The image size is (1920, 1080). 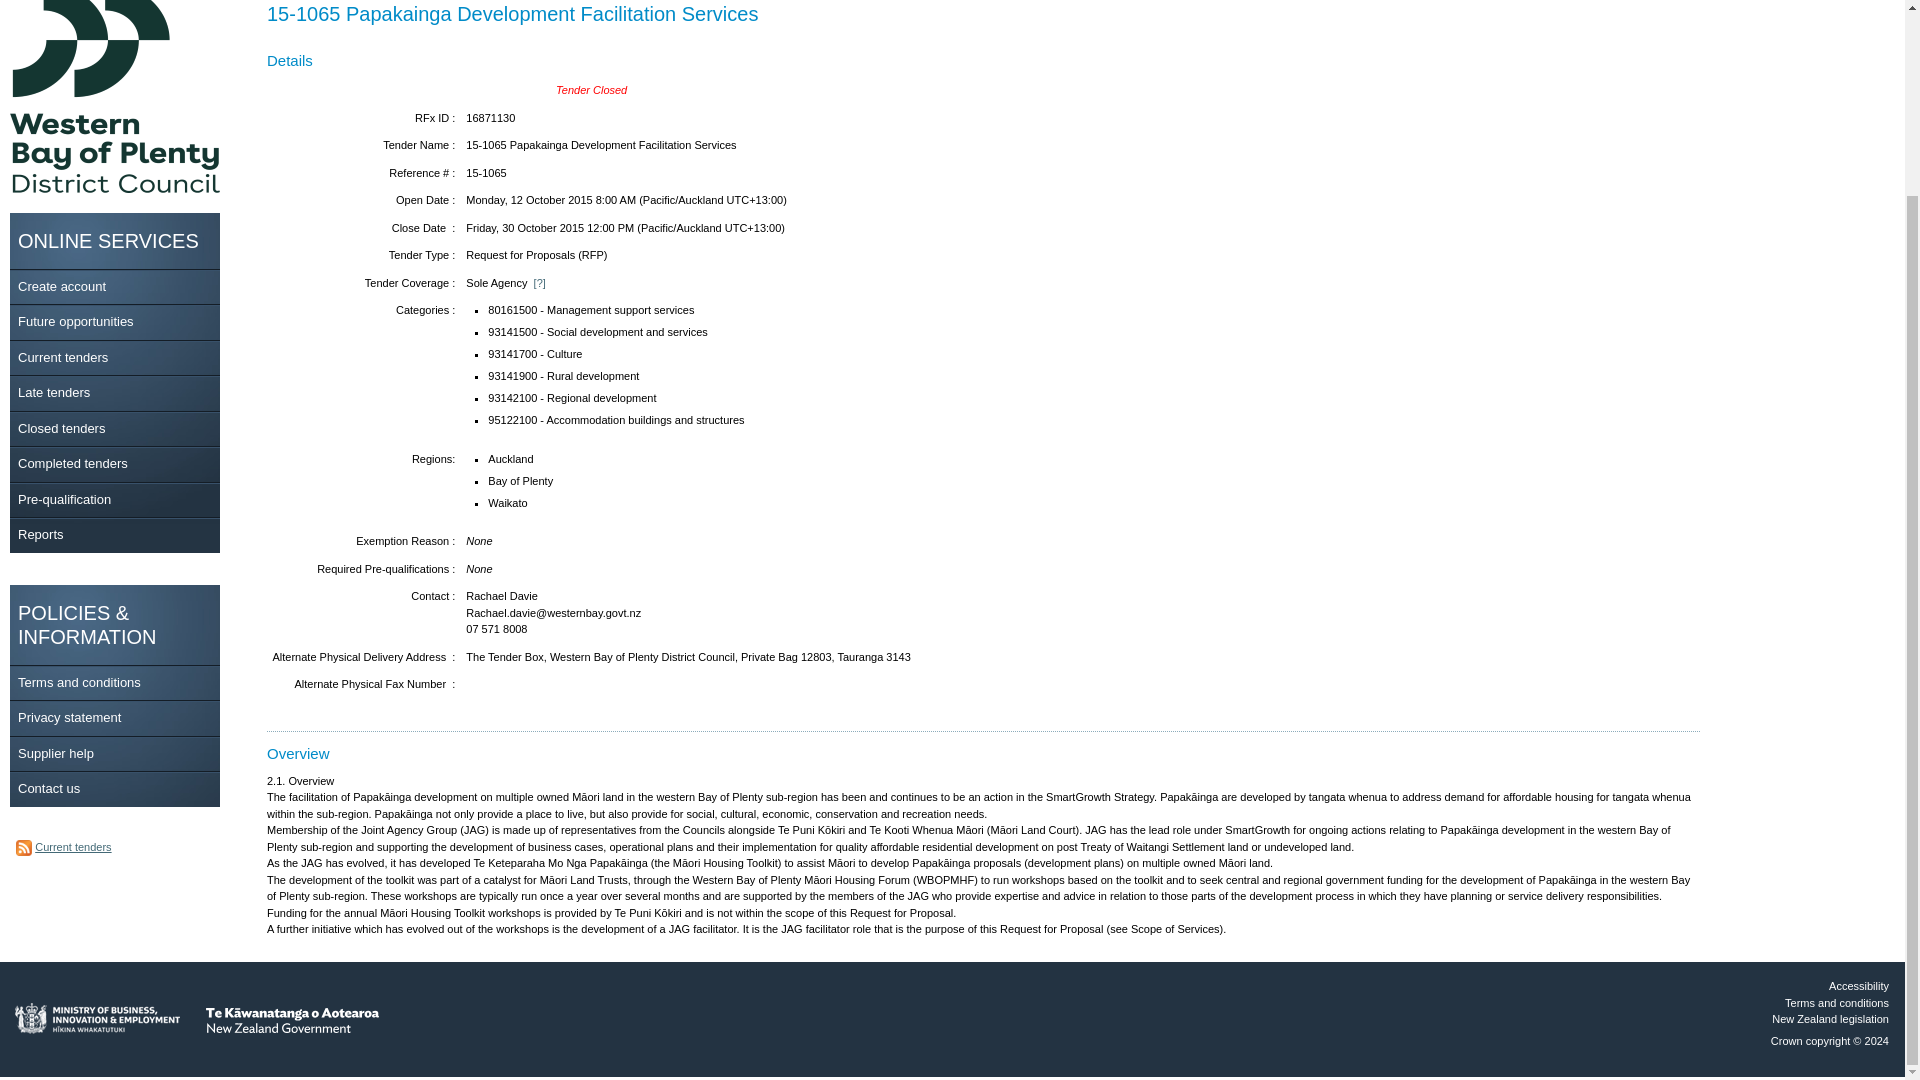 What do you see at coordinates (78, 682) in the screenshot?
I see `Terms and conditions` at bounding box center [78, 682].